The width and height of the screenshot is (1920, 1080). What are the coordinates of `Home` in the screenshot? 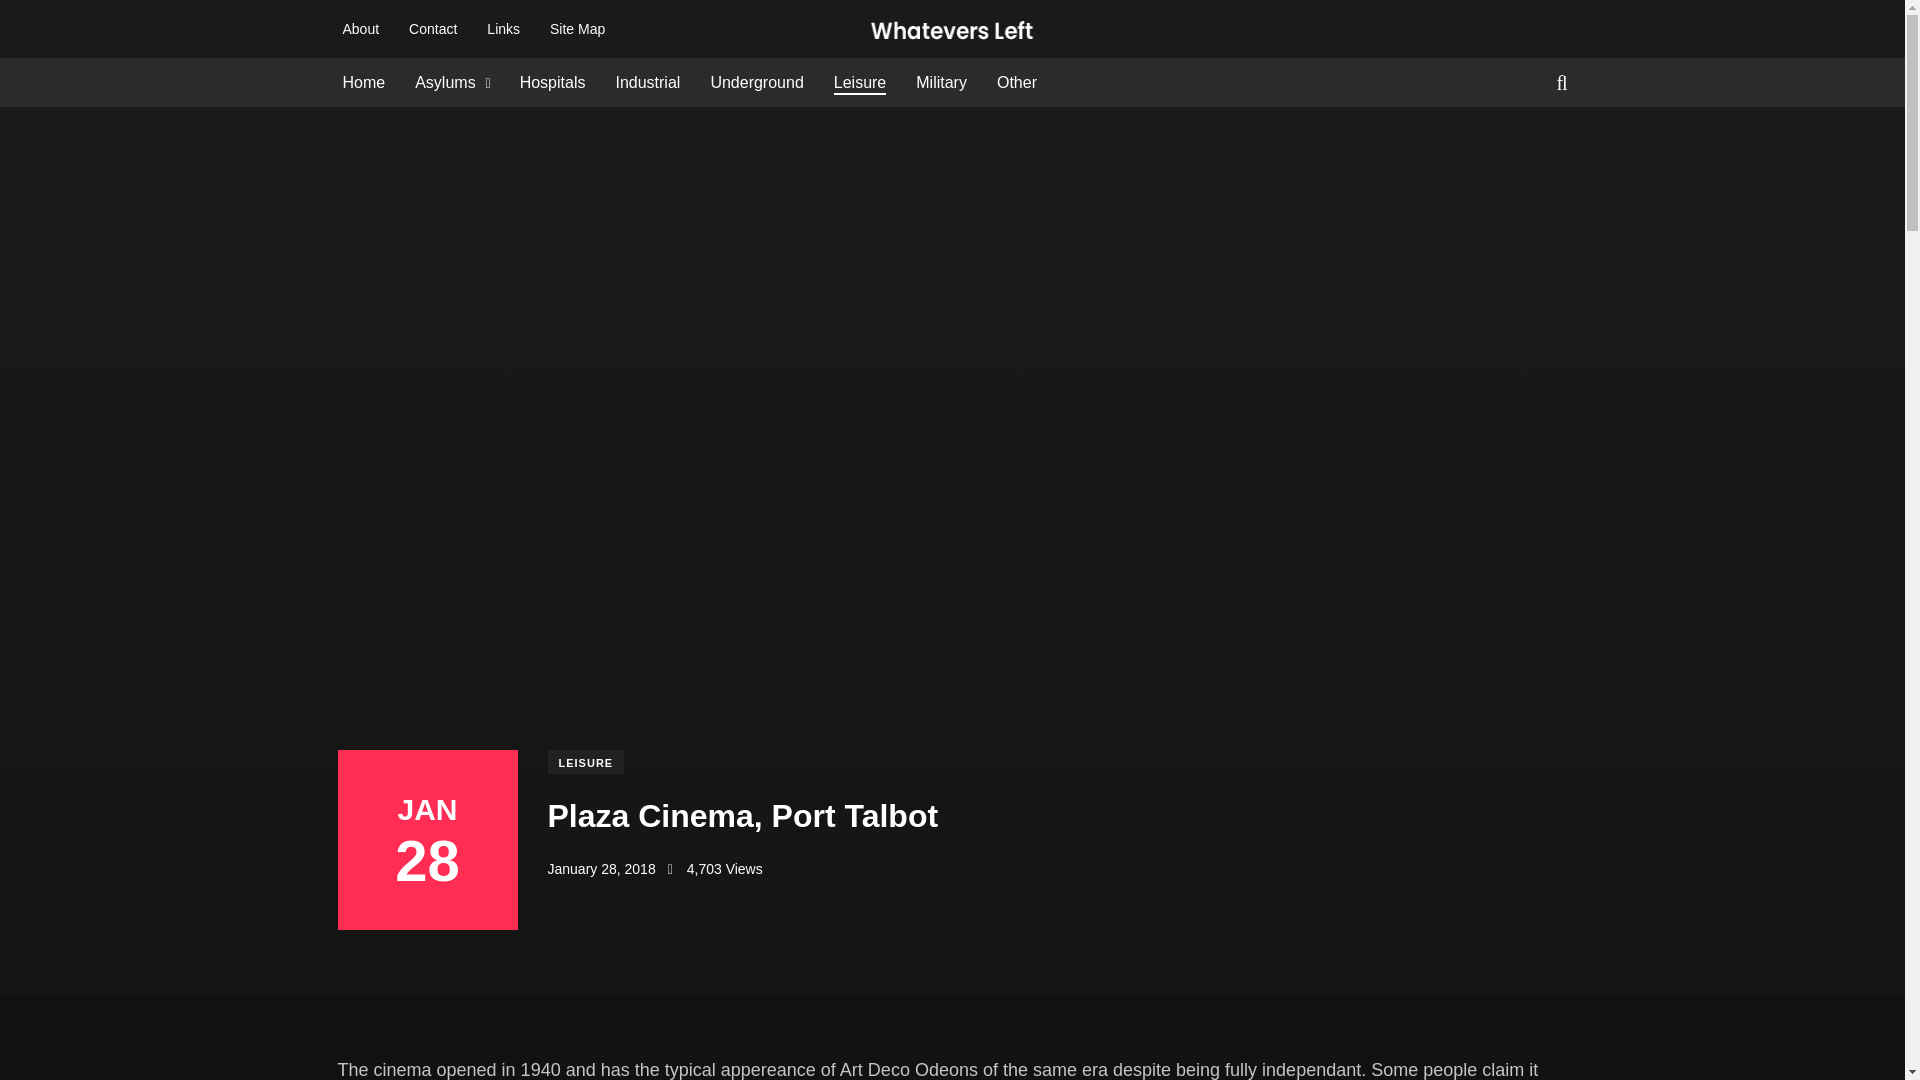 It's located at (363, 83).